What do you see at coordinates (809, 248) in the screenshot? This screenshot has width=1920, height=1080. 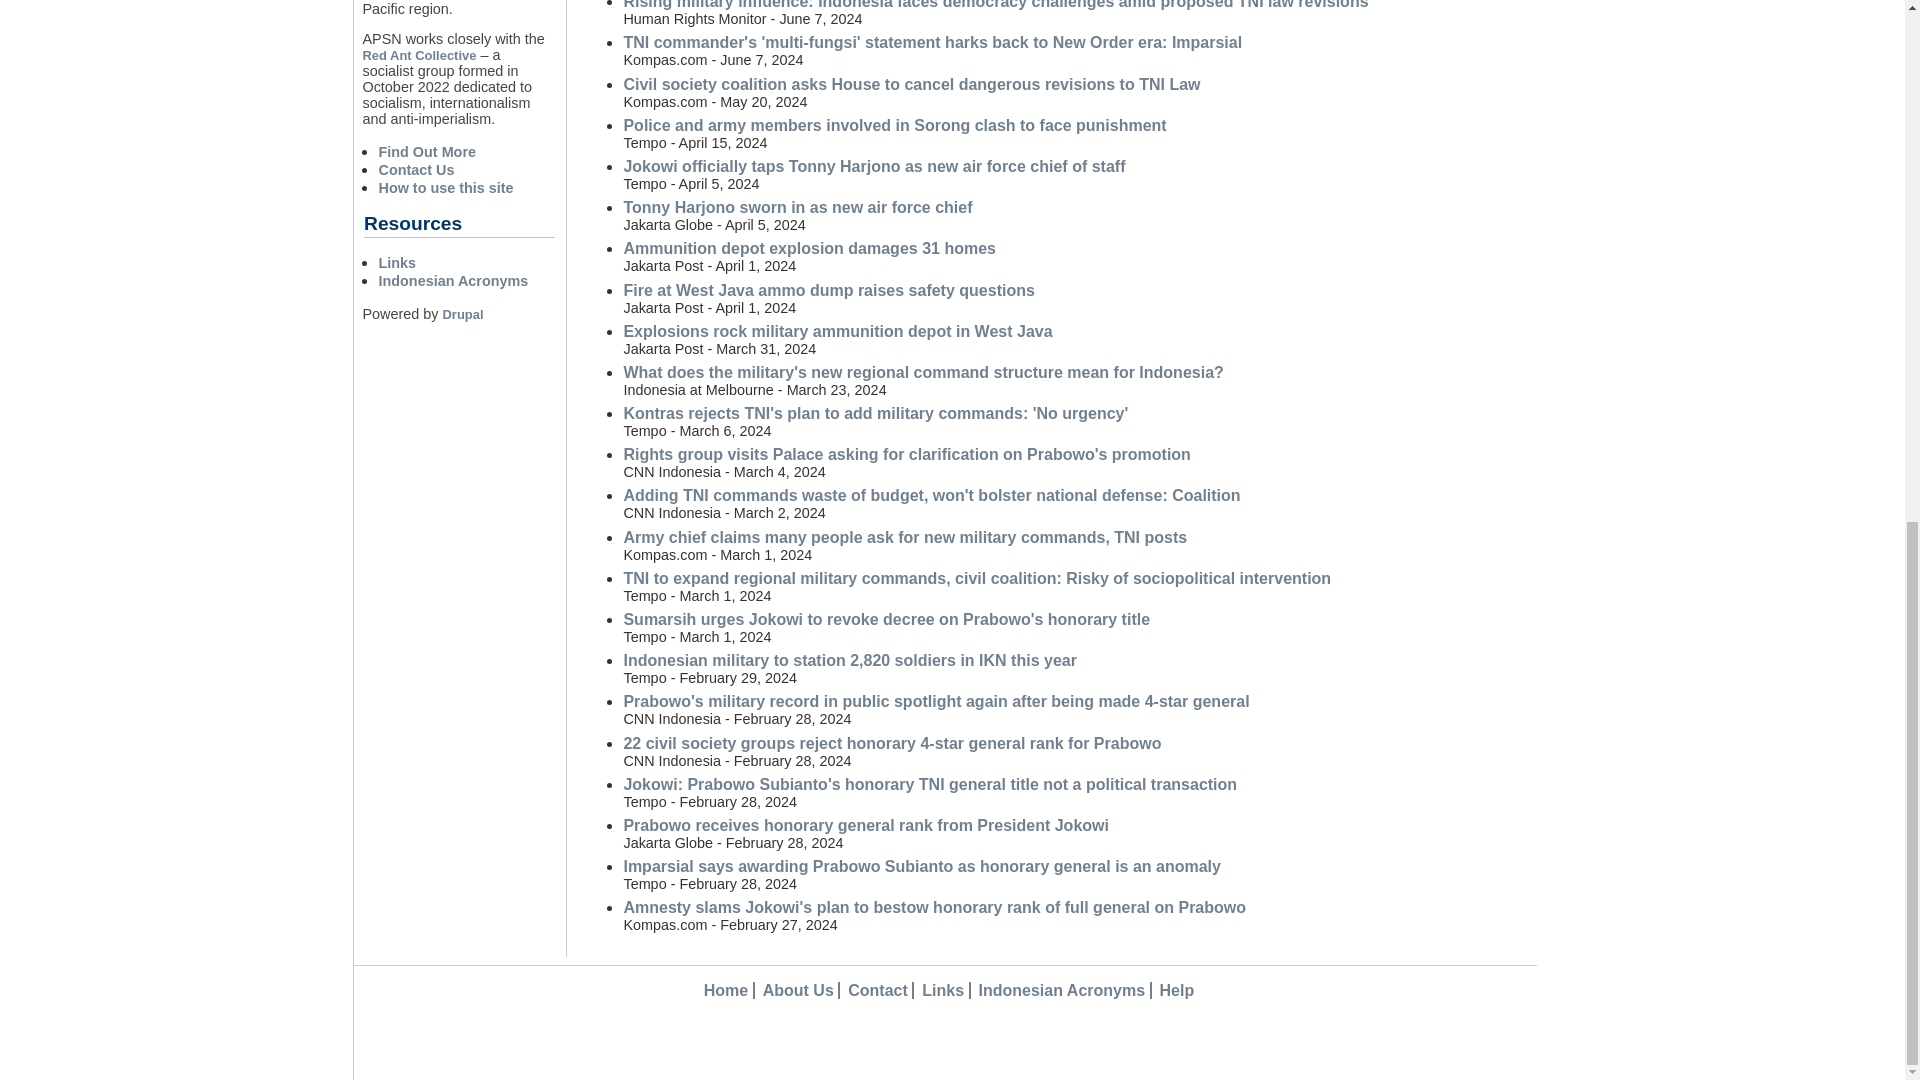 I see `Ammunition depot explosion damages 31 homes` at bounding box center [809, 248].